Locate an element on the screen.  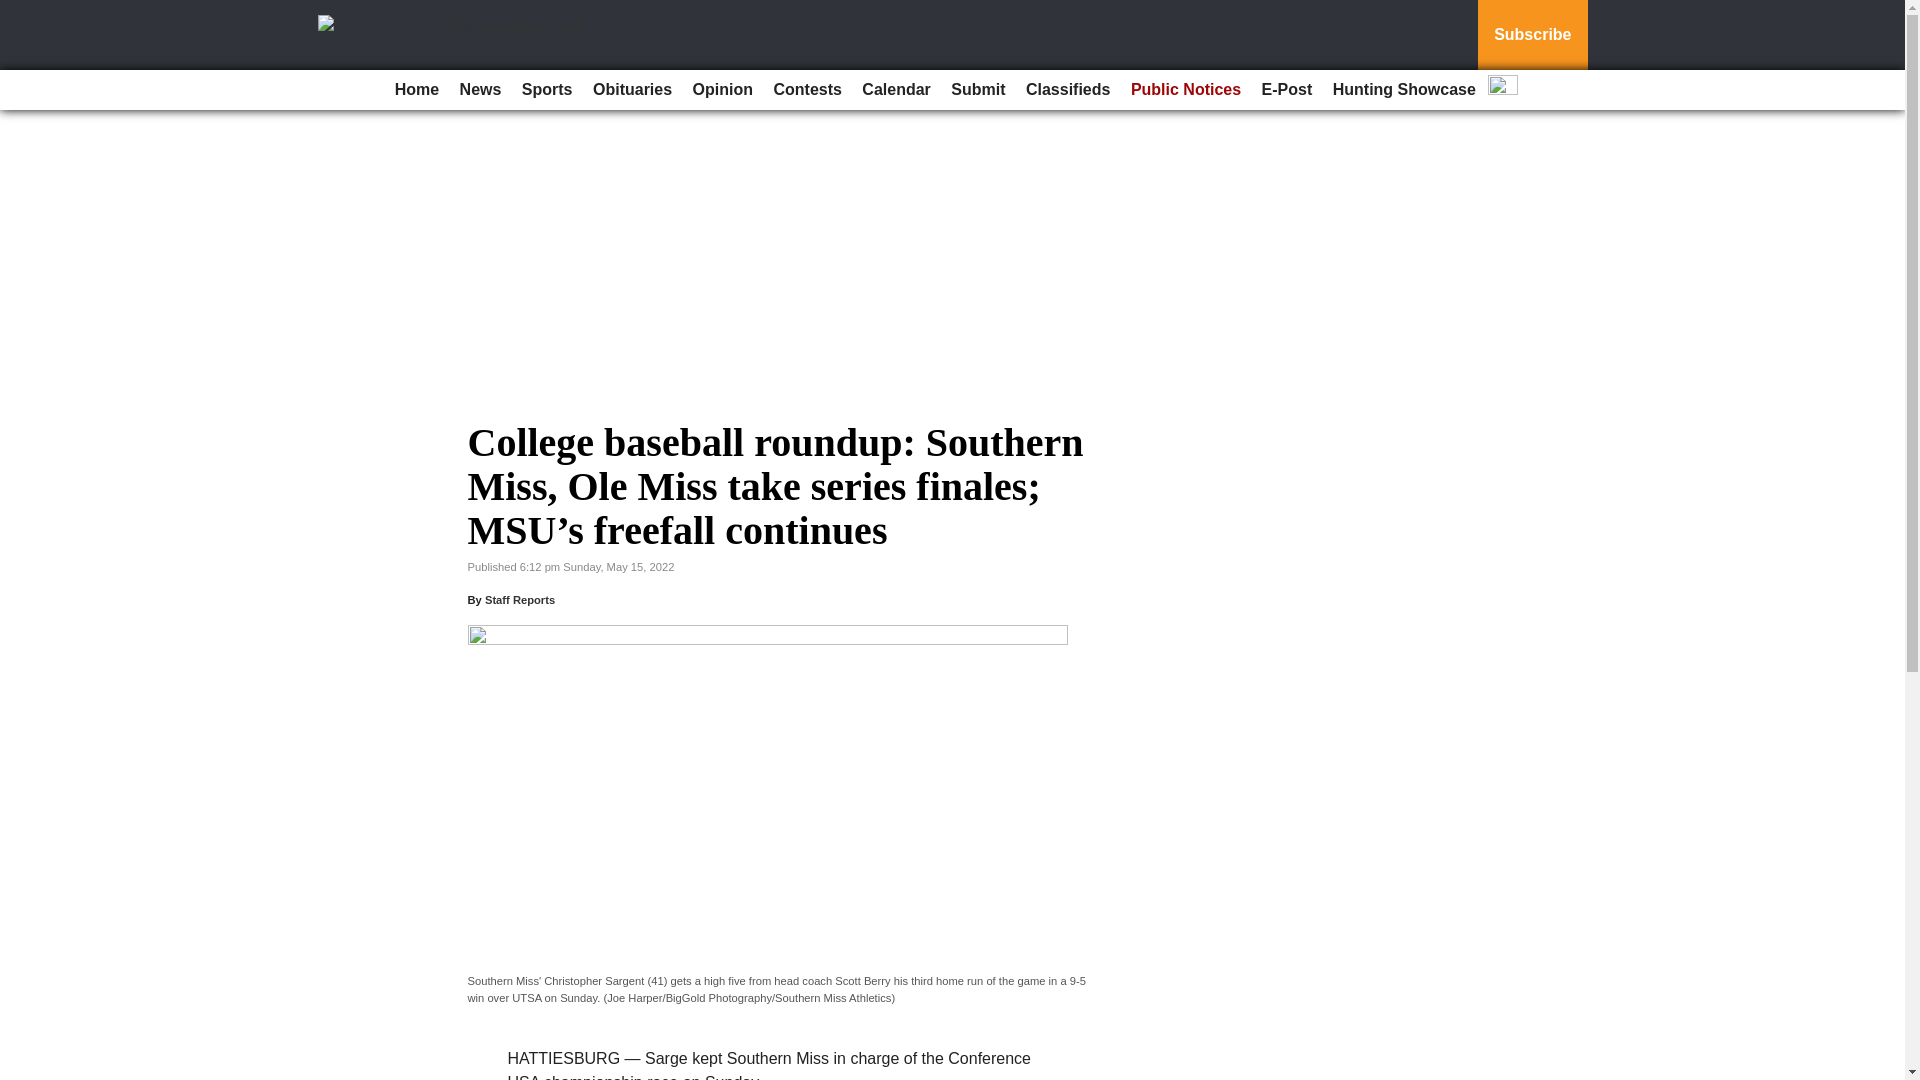
Sports is located at coordinates (548, 90).